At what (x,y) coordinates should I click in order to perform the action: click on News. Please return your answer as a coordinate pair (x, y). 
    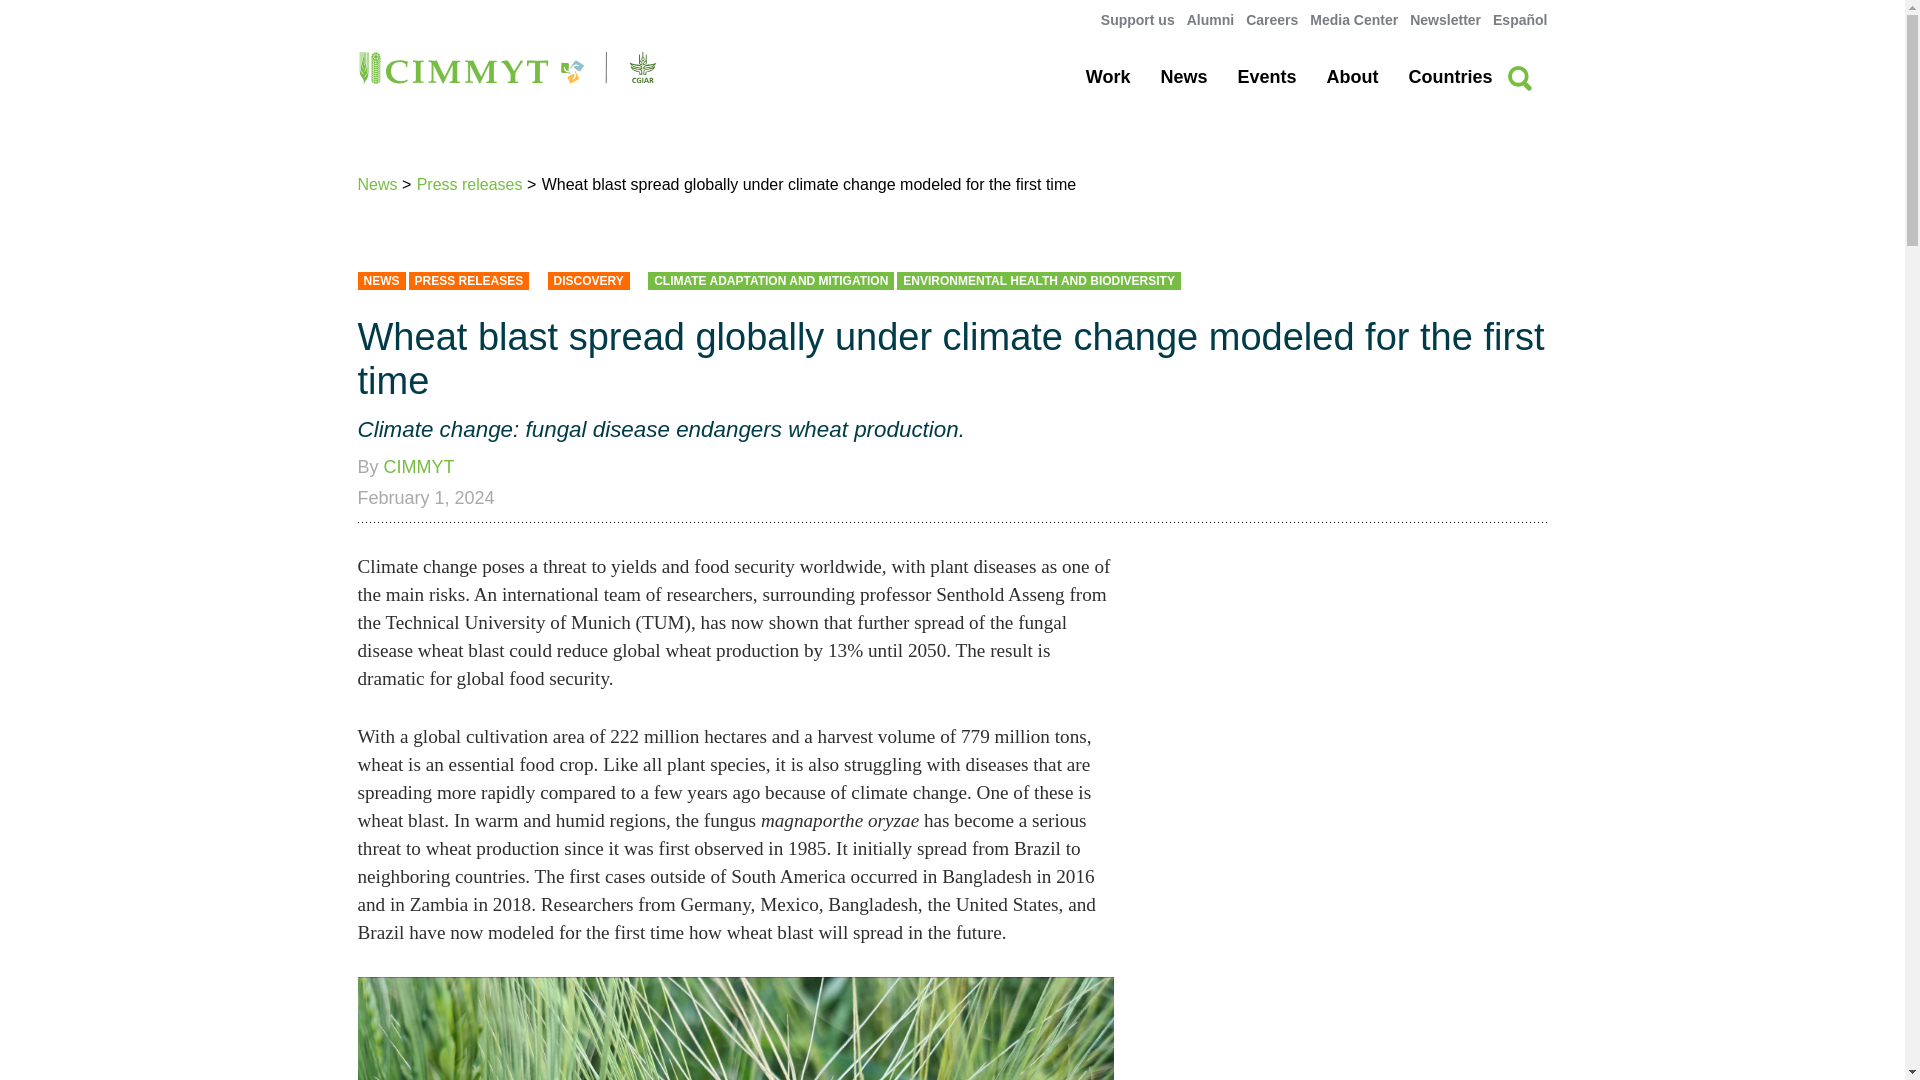
    Looking at the image, I should click on (1183, 76).